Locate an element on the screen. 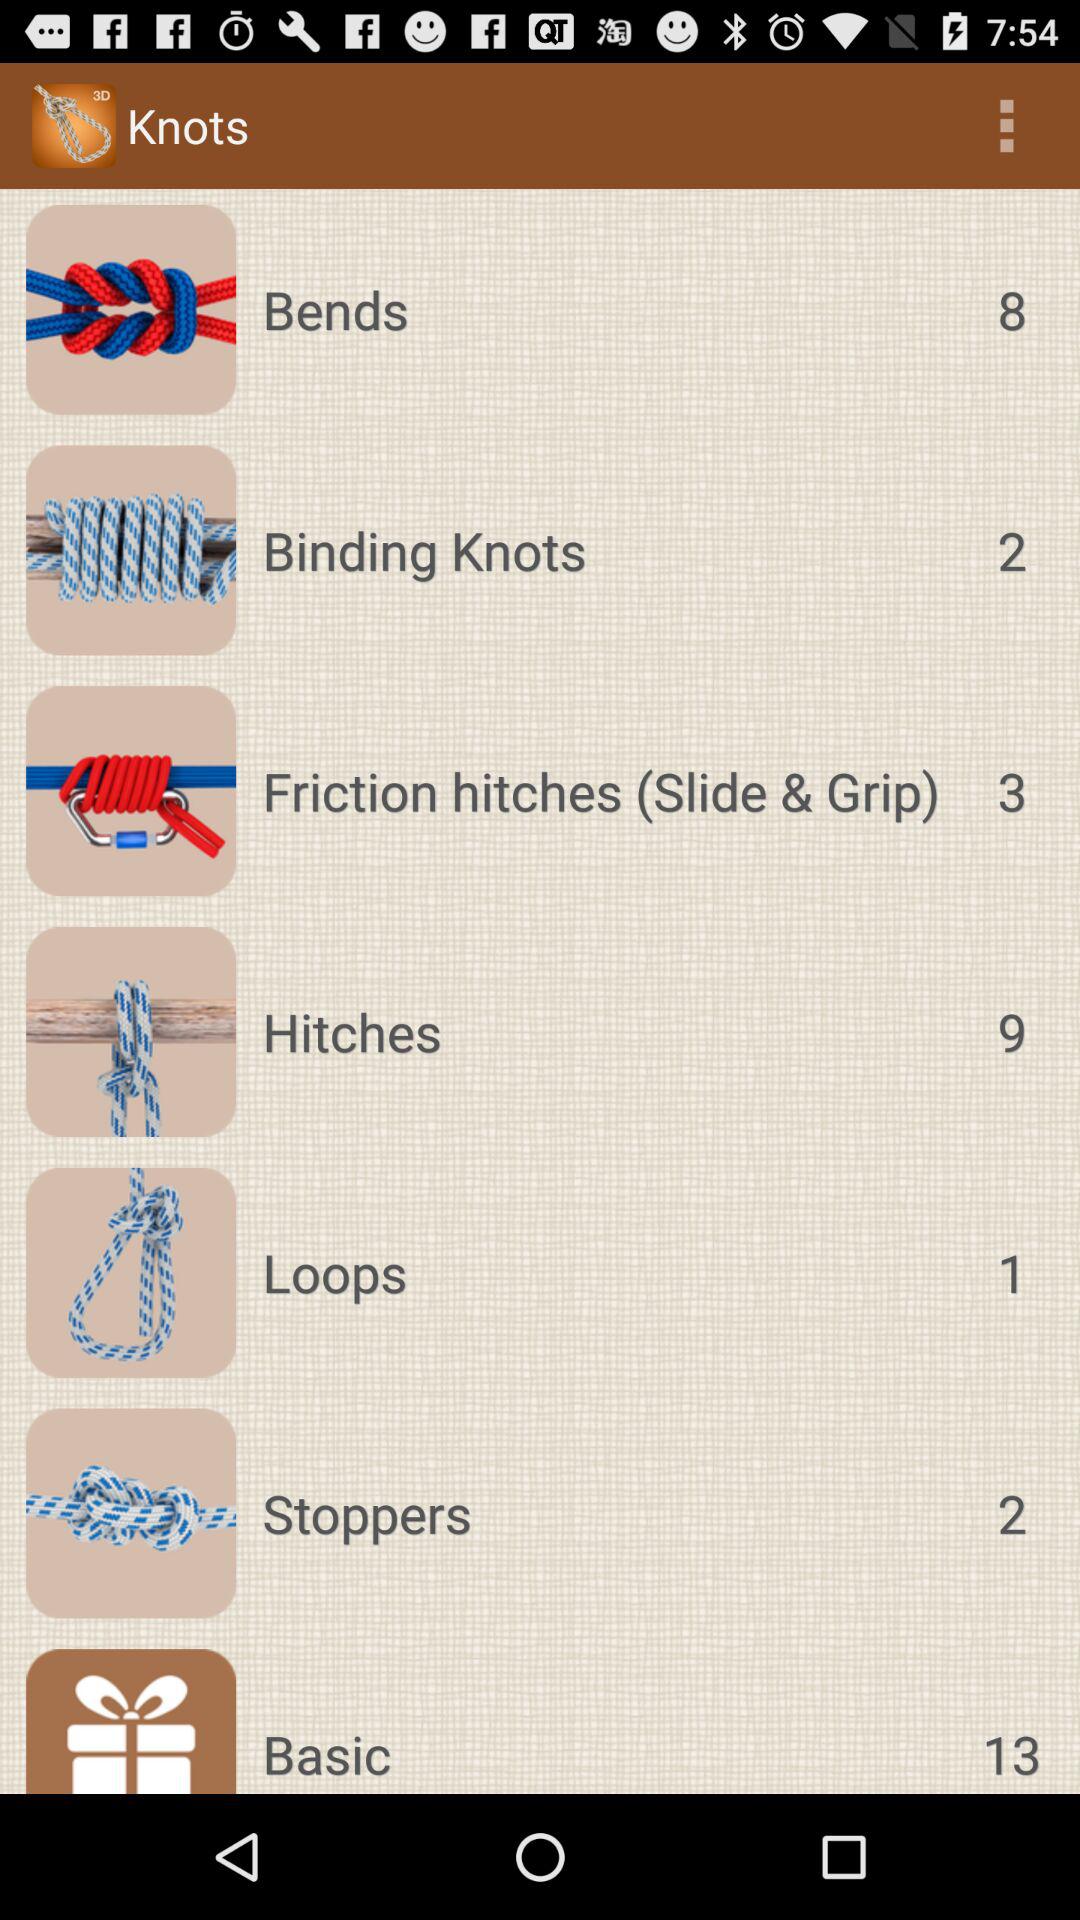  click 3 icon is located at coordinates (1012, 791).